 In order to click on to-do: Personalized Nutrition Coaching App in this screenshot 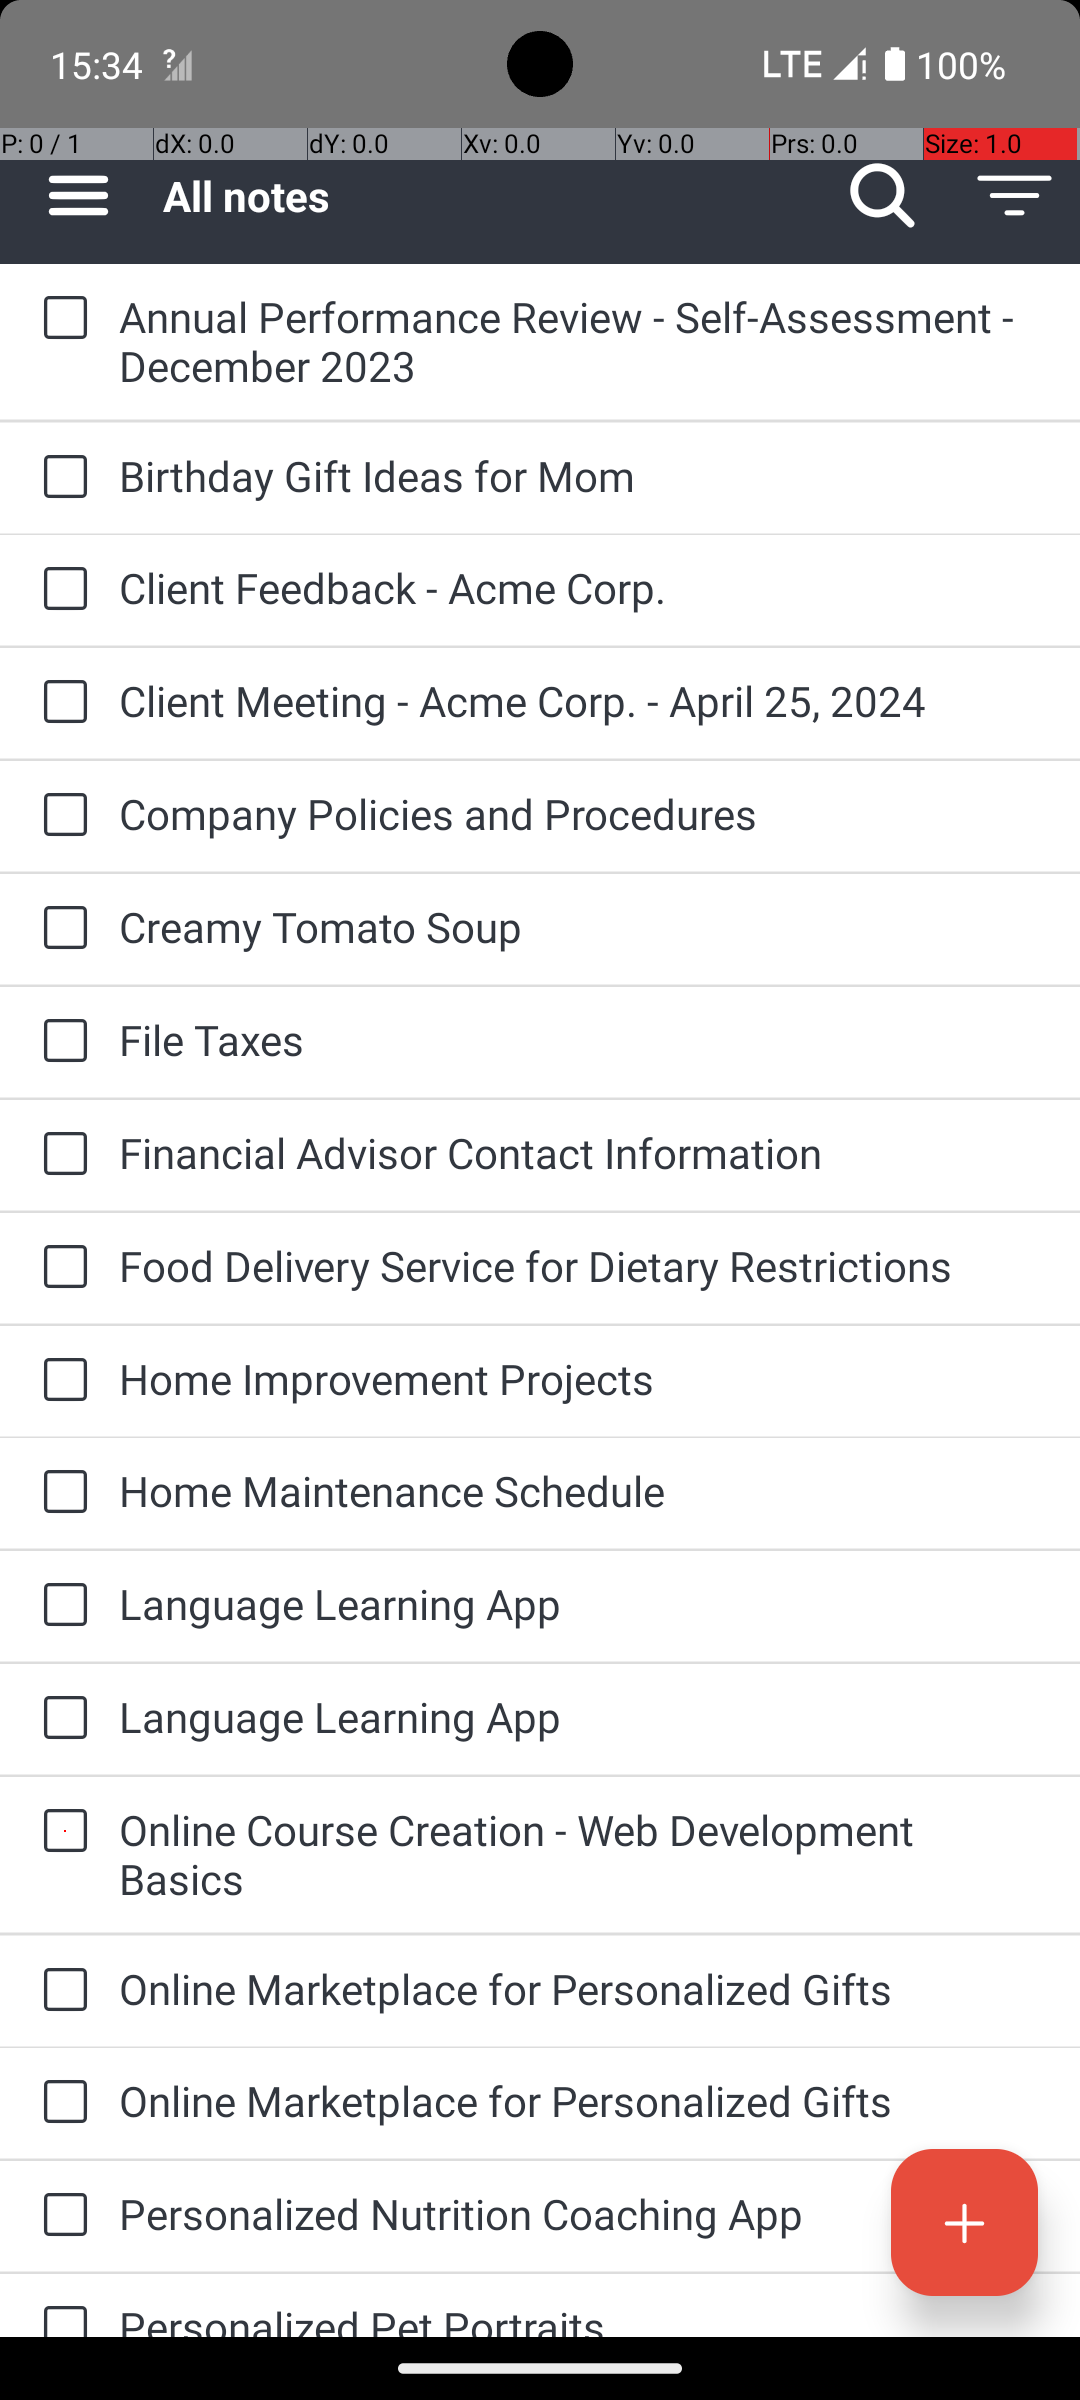, I will do `click(60, 2216)`.